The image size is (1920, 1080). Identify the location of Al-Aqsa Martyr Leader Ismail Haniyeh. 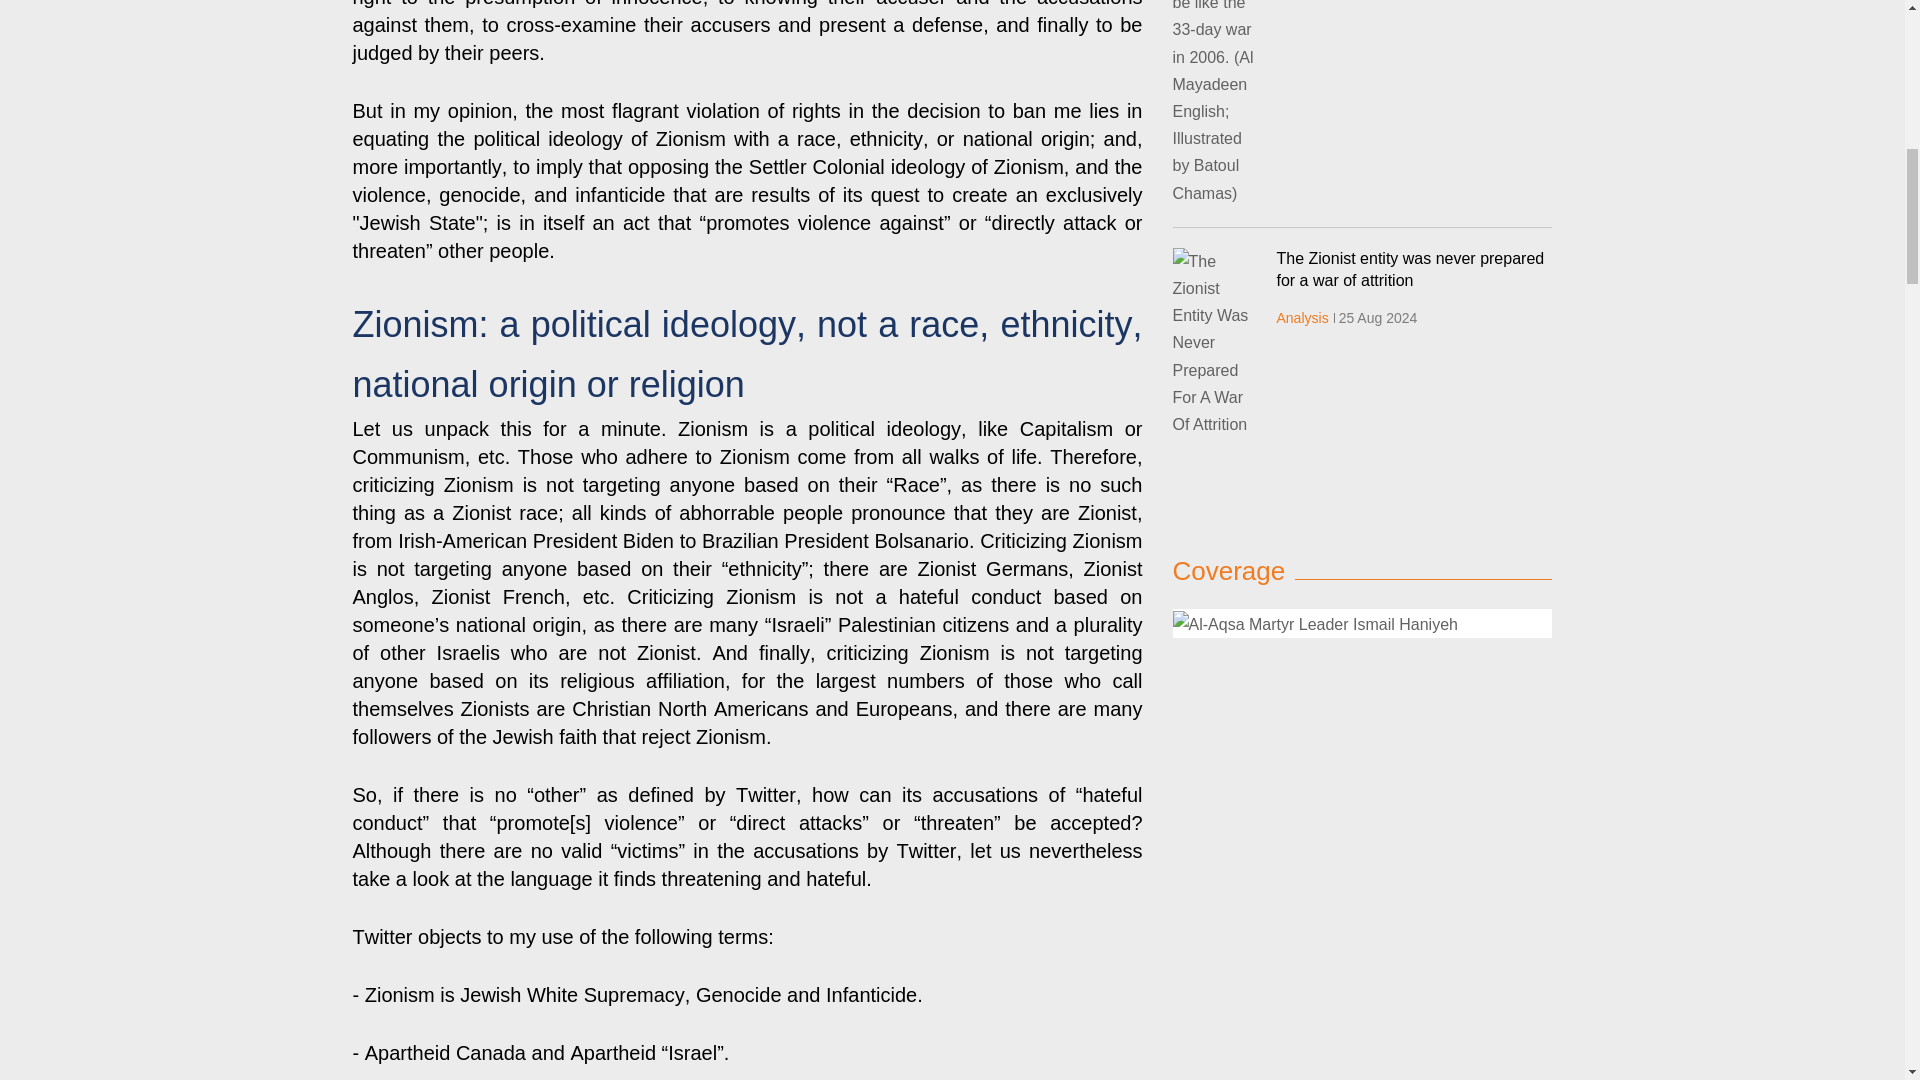
(1361, 623).